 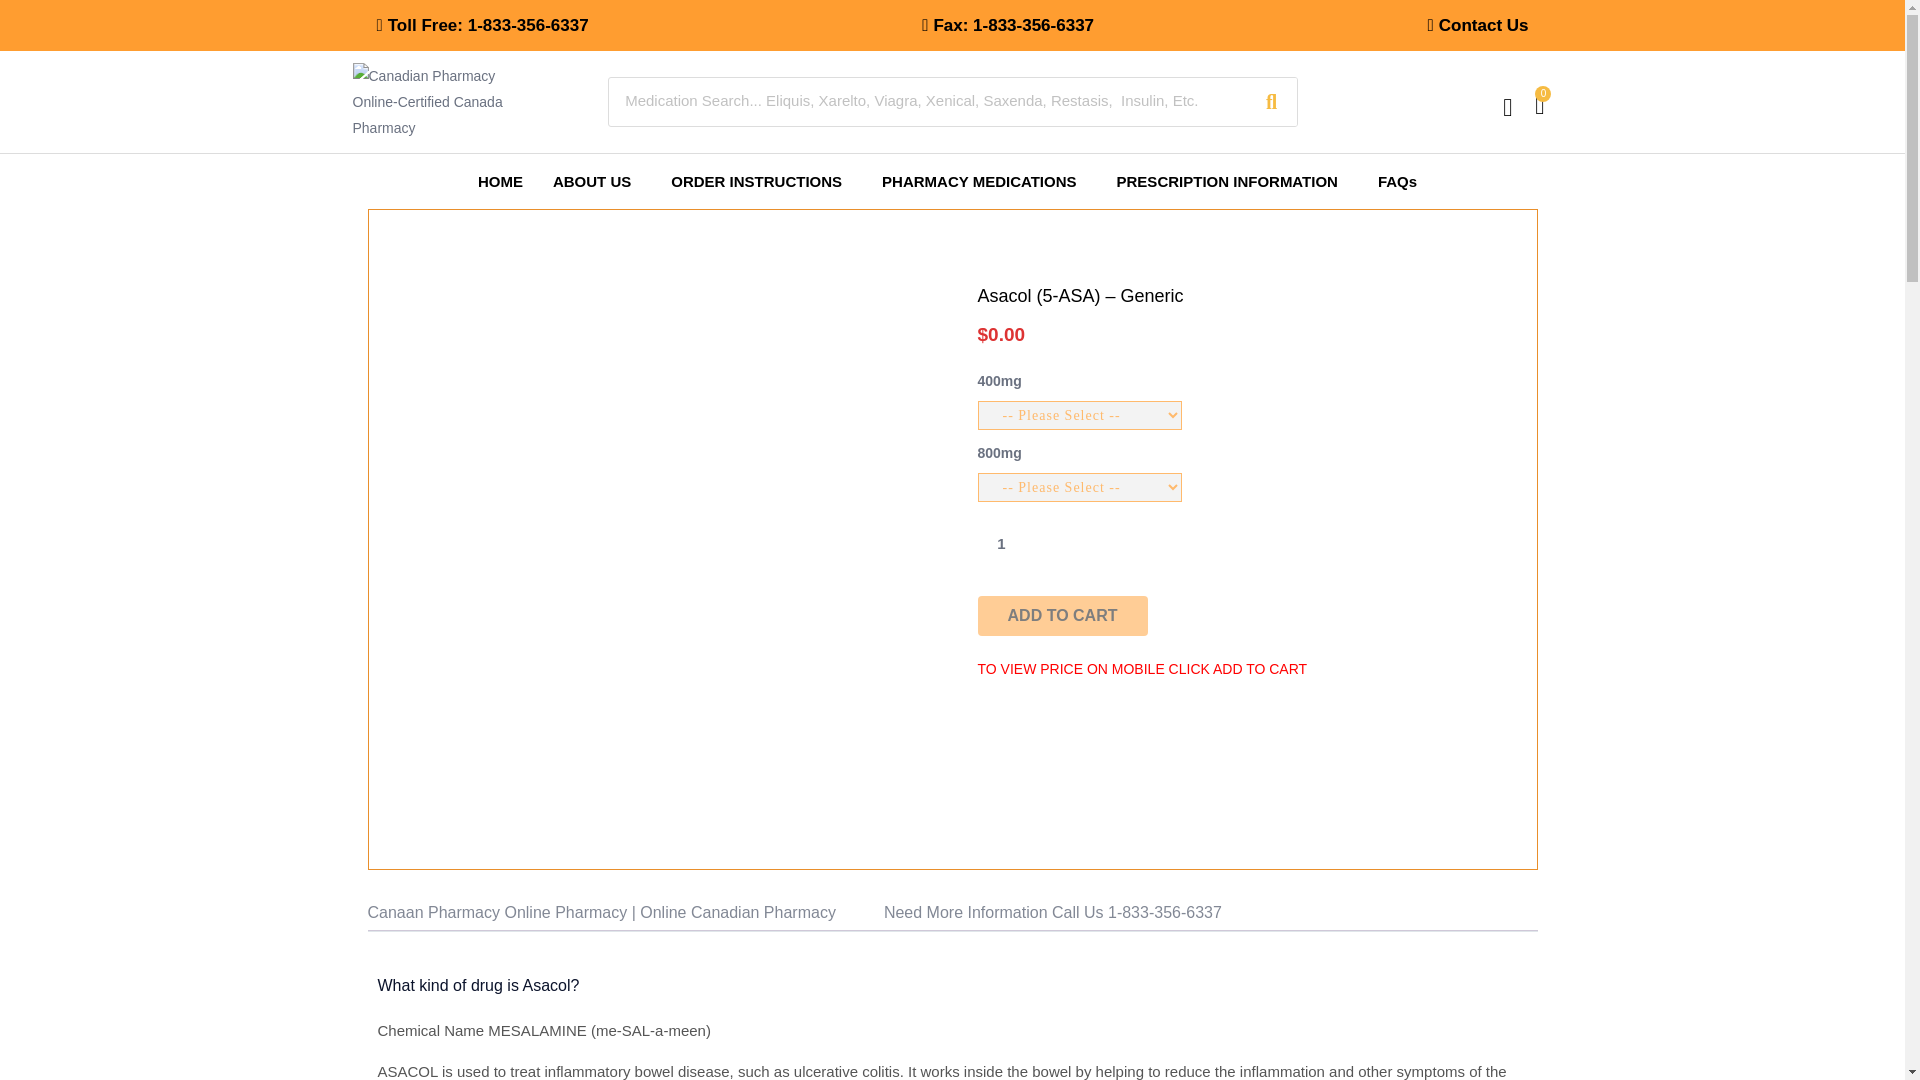 What do you see at coordinates (927, 100) in the screenshot?
I see `Search` at bounding box center [927, 100].